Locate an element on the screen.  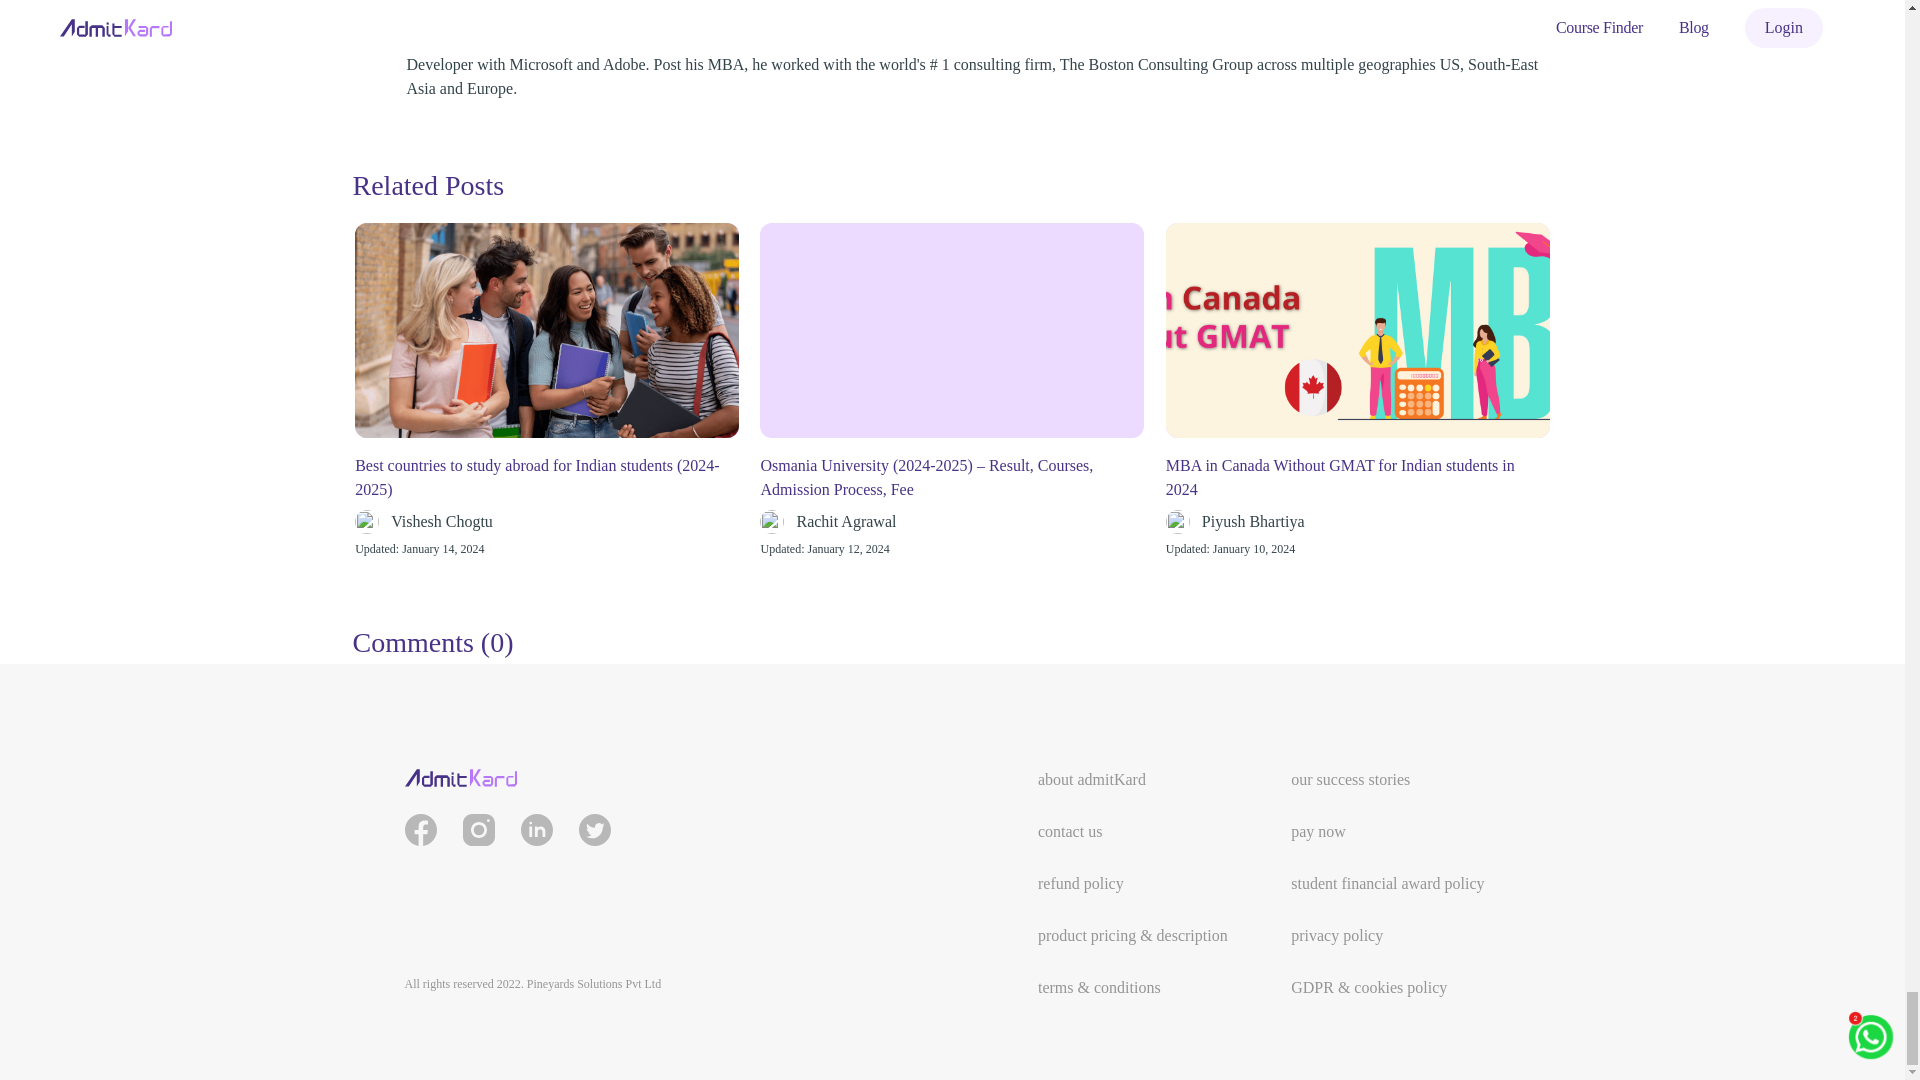
pay now is located at coordinates (1318, 831).